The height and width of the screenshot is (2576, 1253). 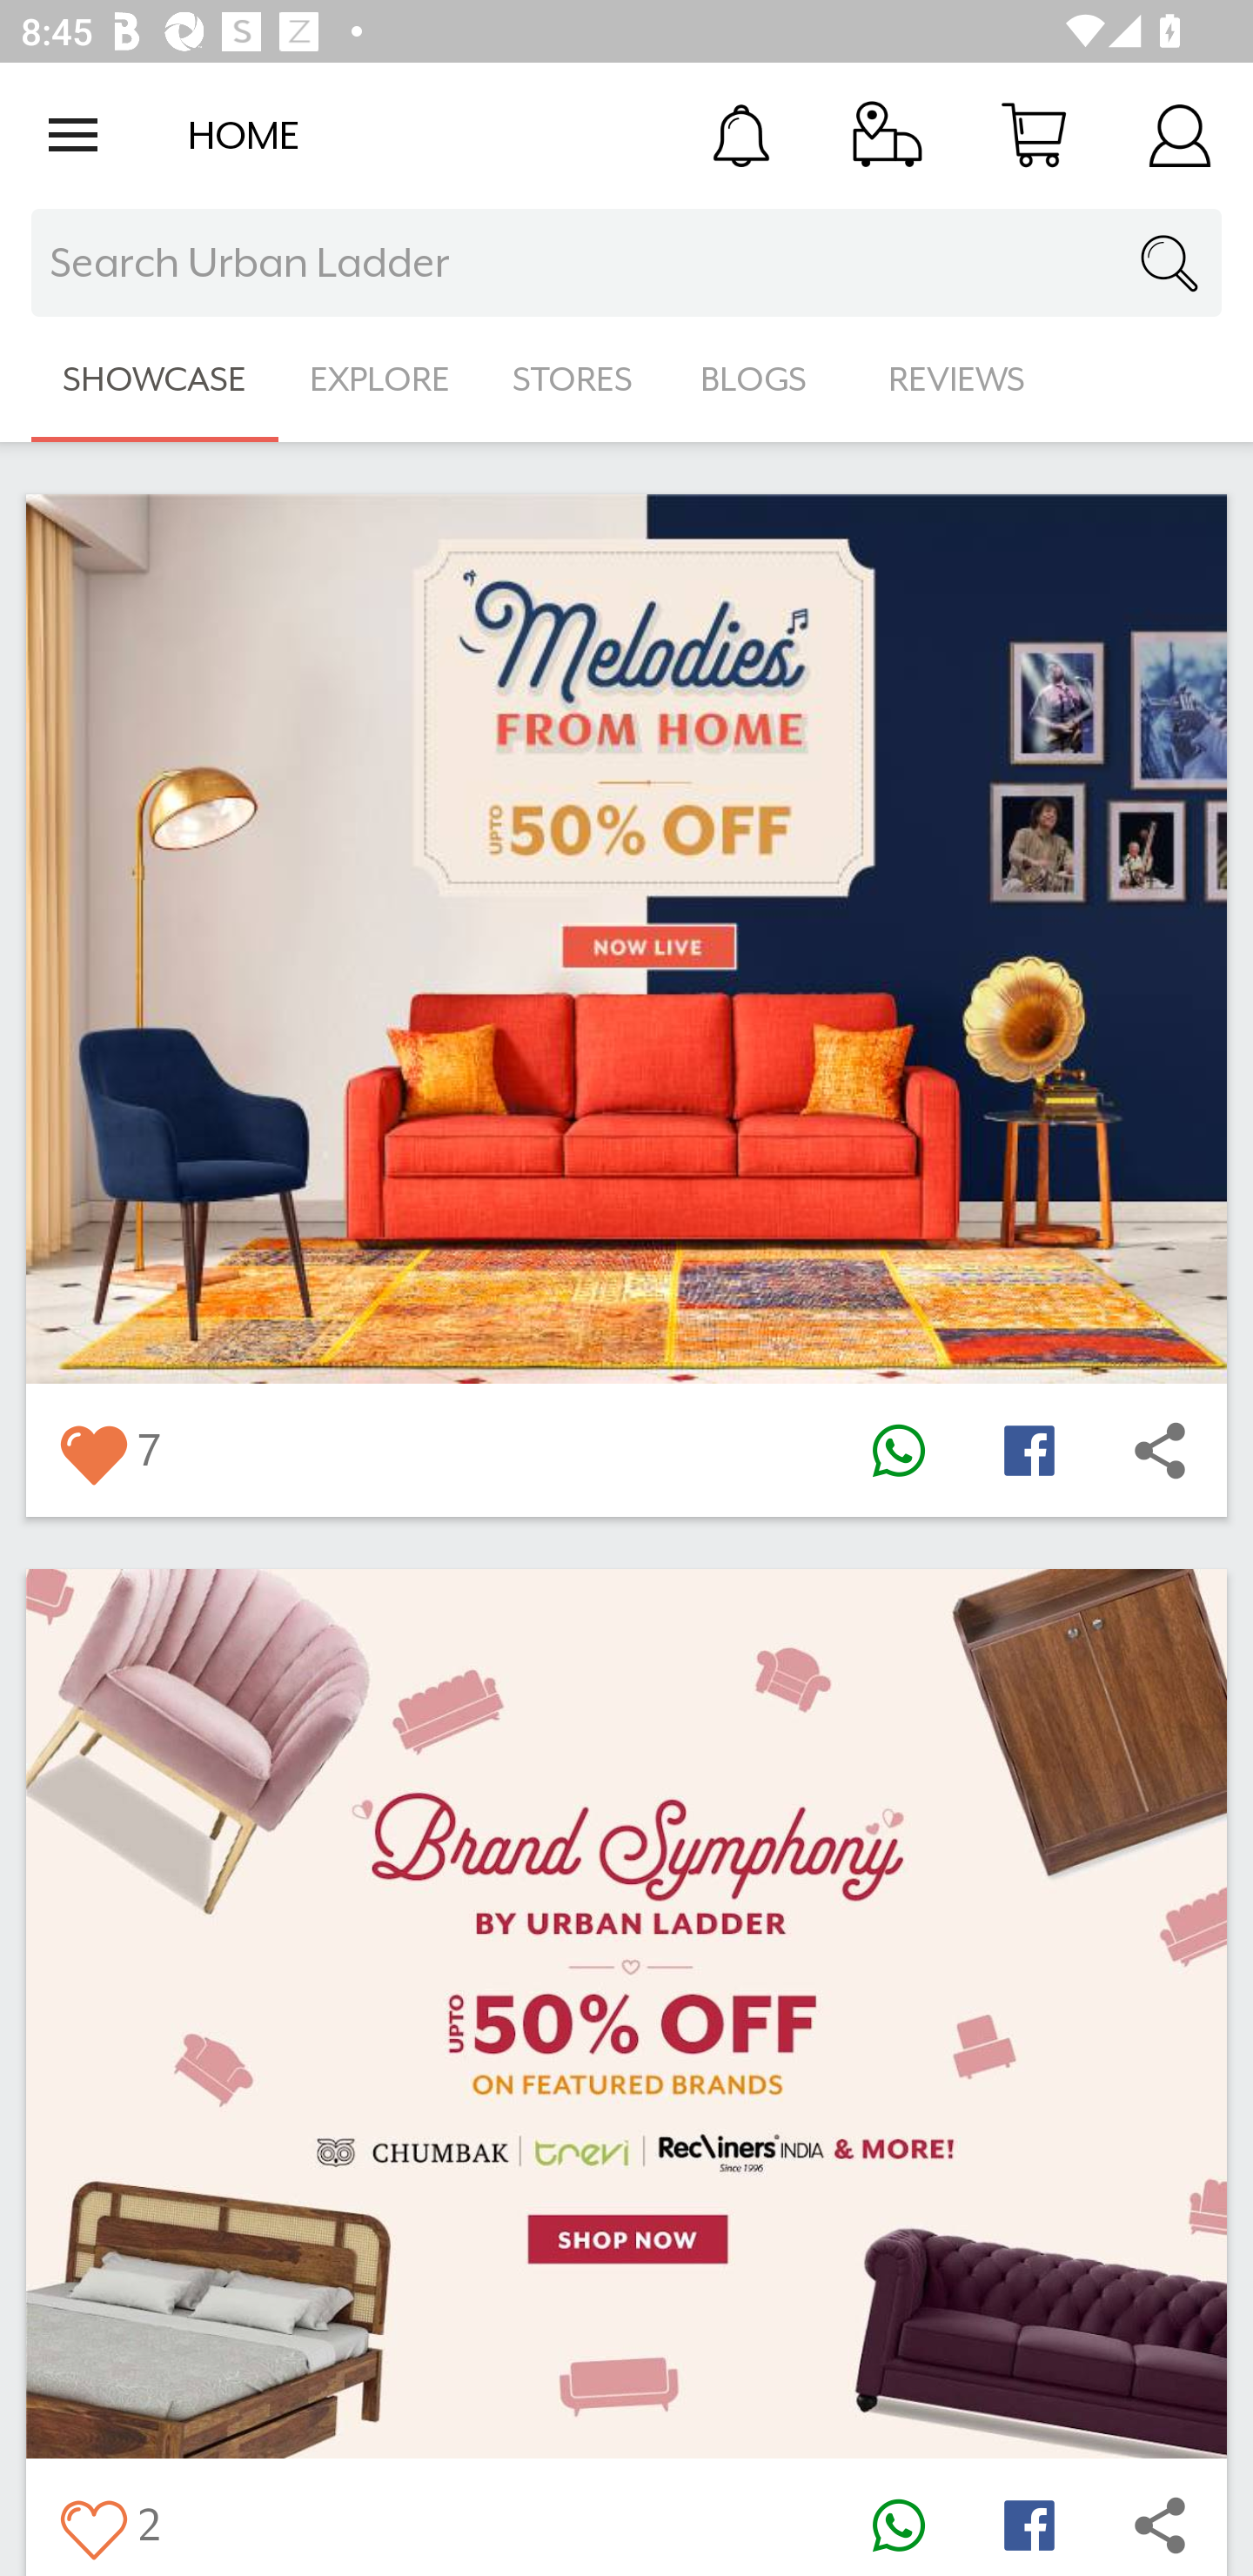 What do you see at coordinates (92, 2524) in the screenshot?
I see `` at bounding box center [92, 2524].